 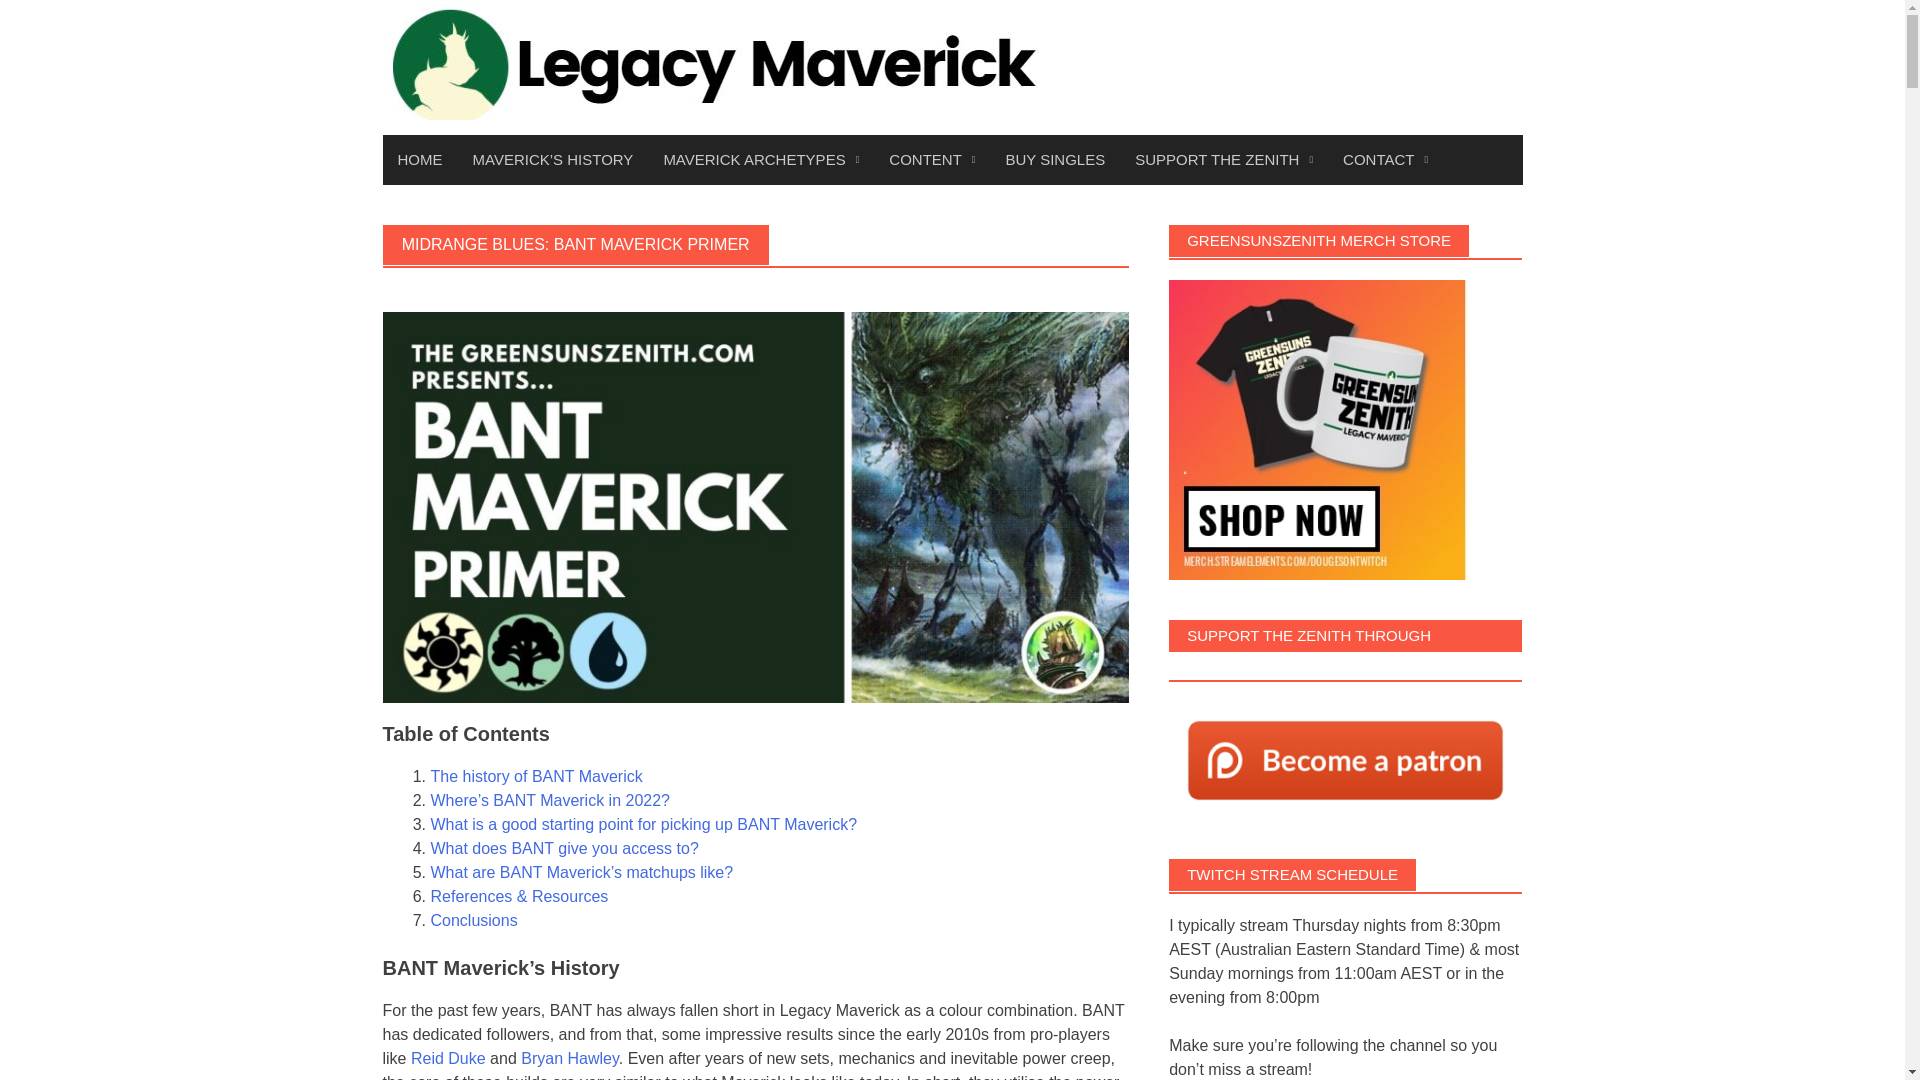 I want to click on HOME, so click(x=419, y=160).